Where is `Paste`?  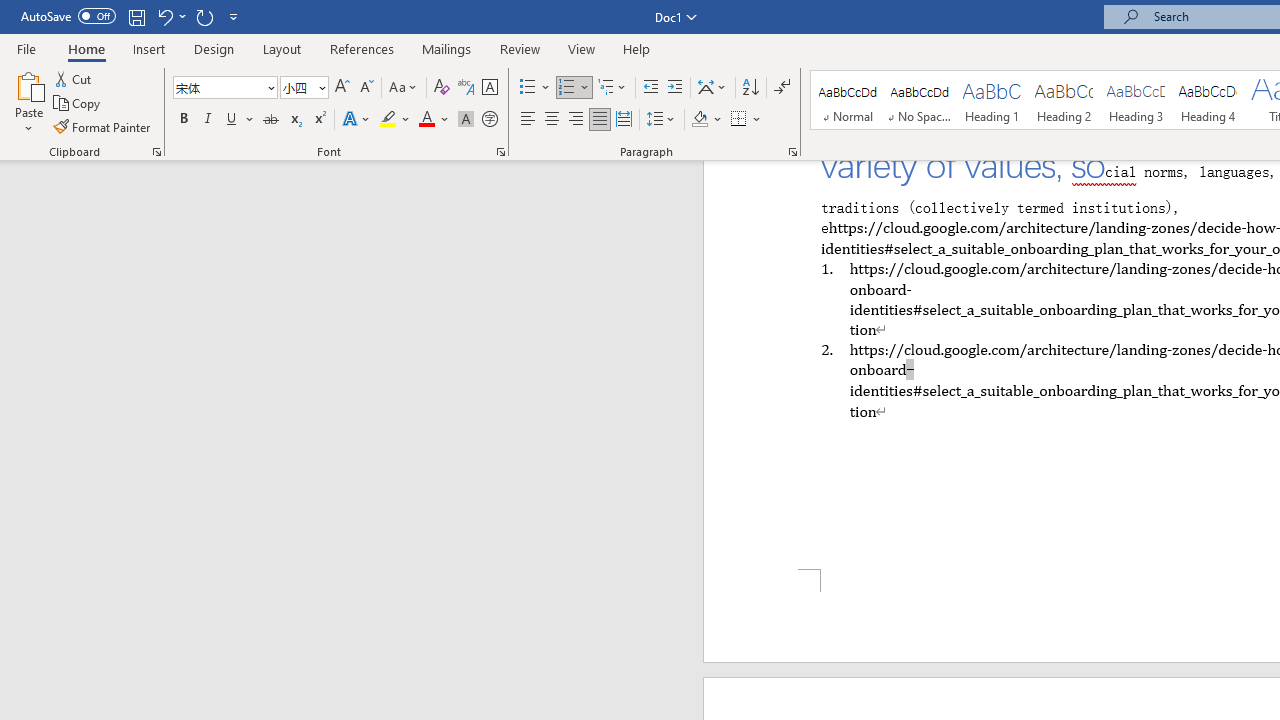 Paste is located at coordinates (28, 84).